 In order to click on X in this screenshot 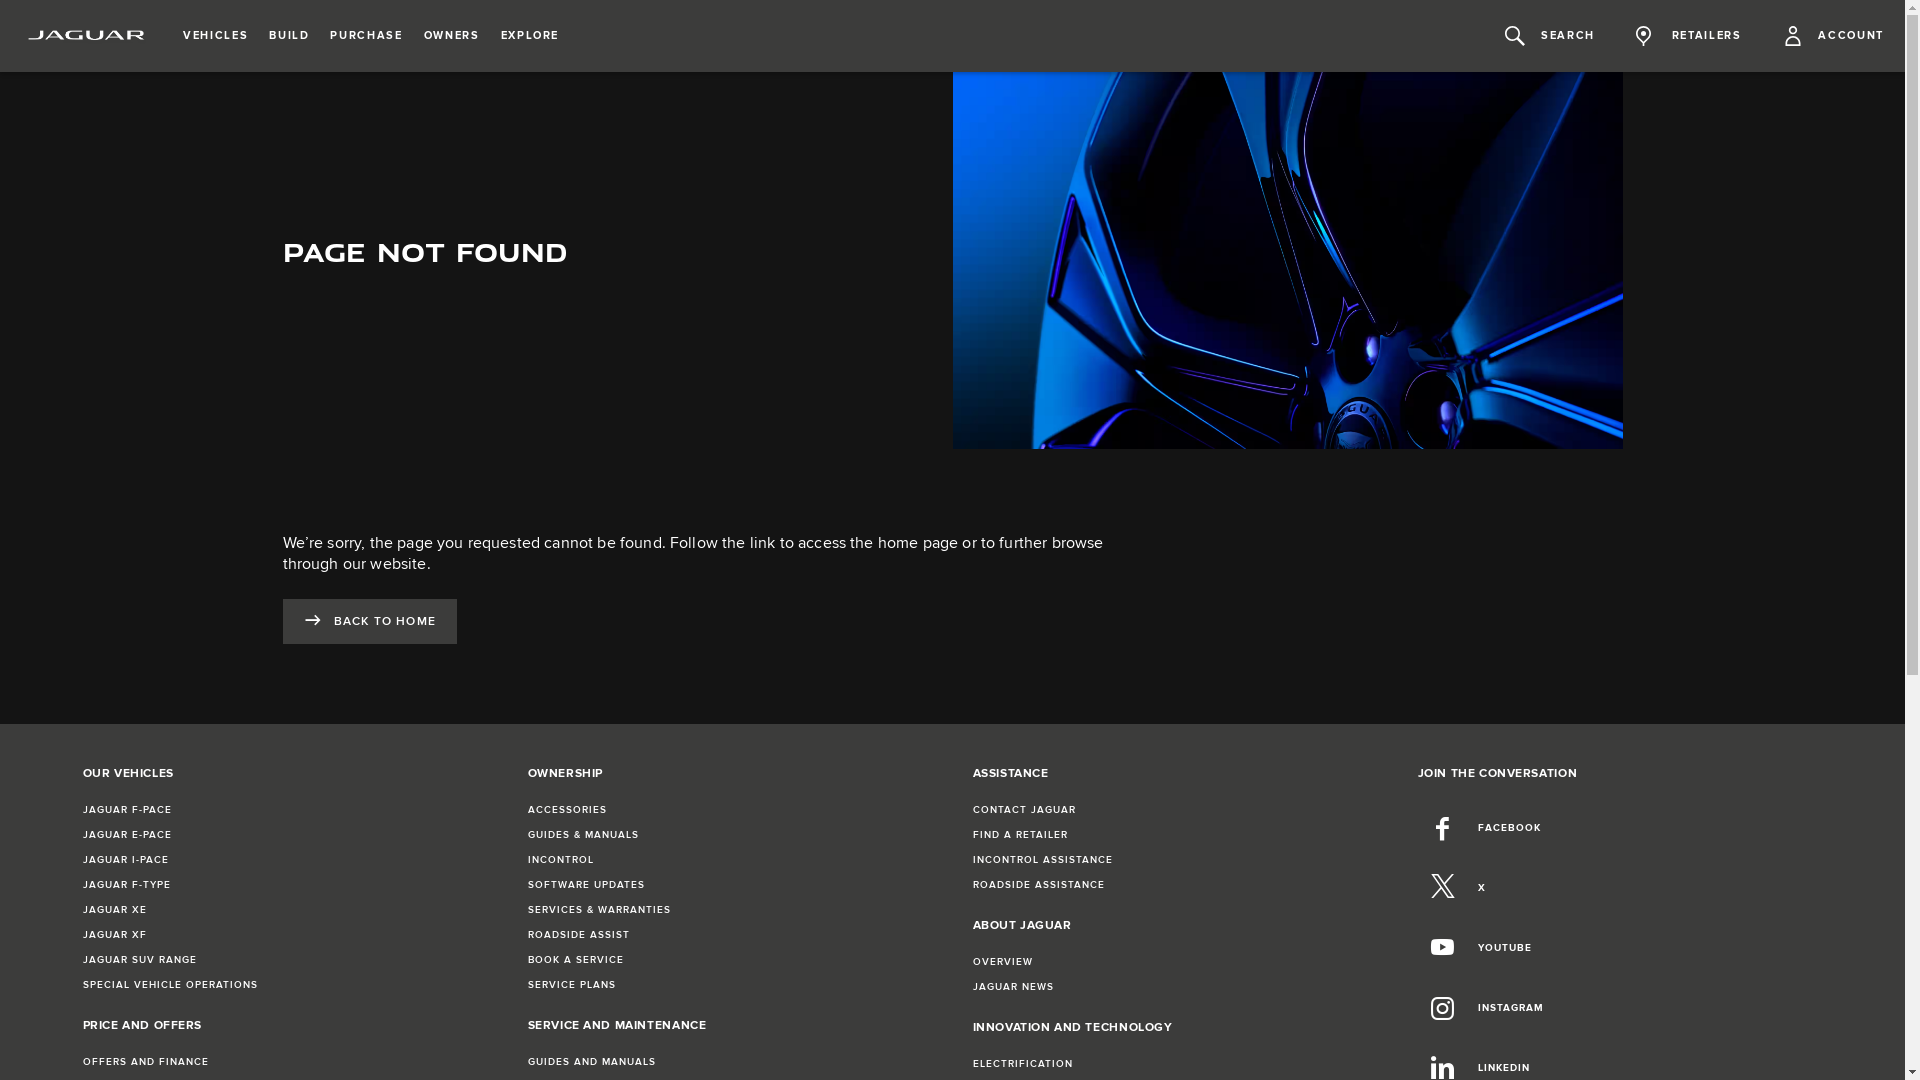, I will do `click(1452, 888)`.